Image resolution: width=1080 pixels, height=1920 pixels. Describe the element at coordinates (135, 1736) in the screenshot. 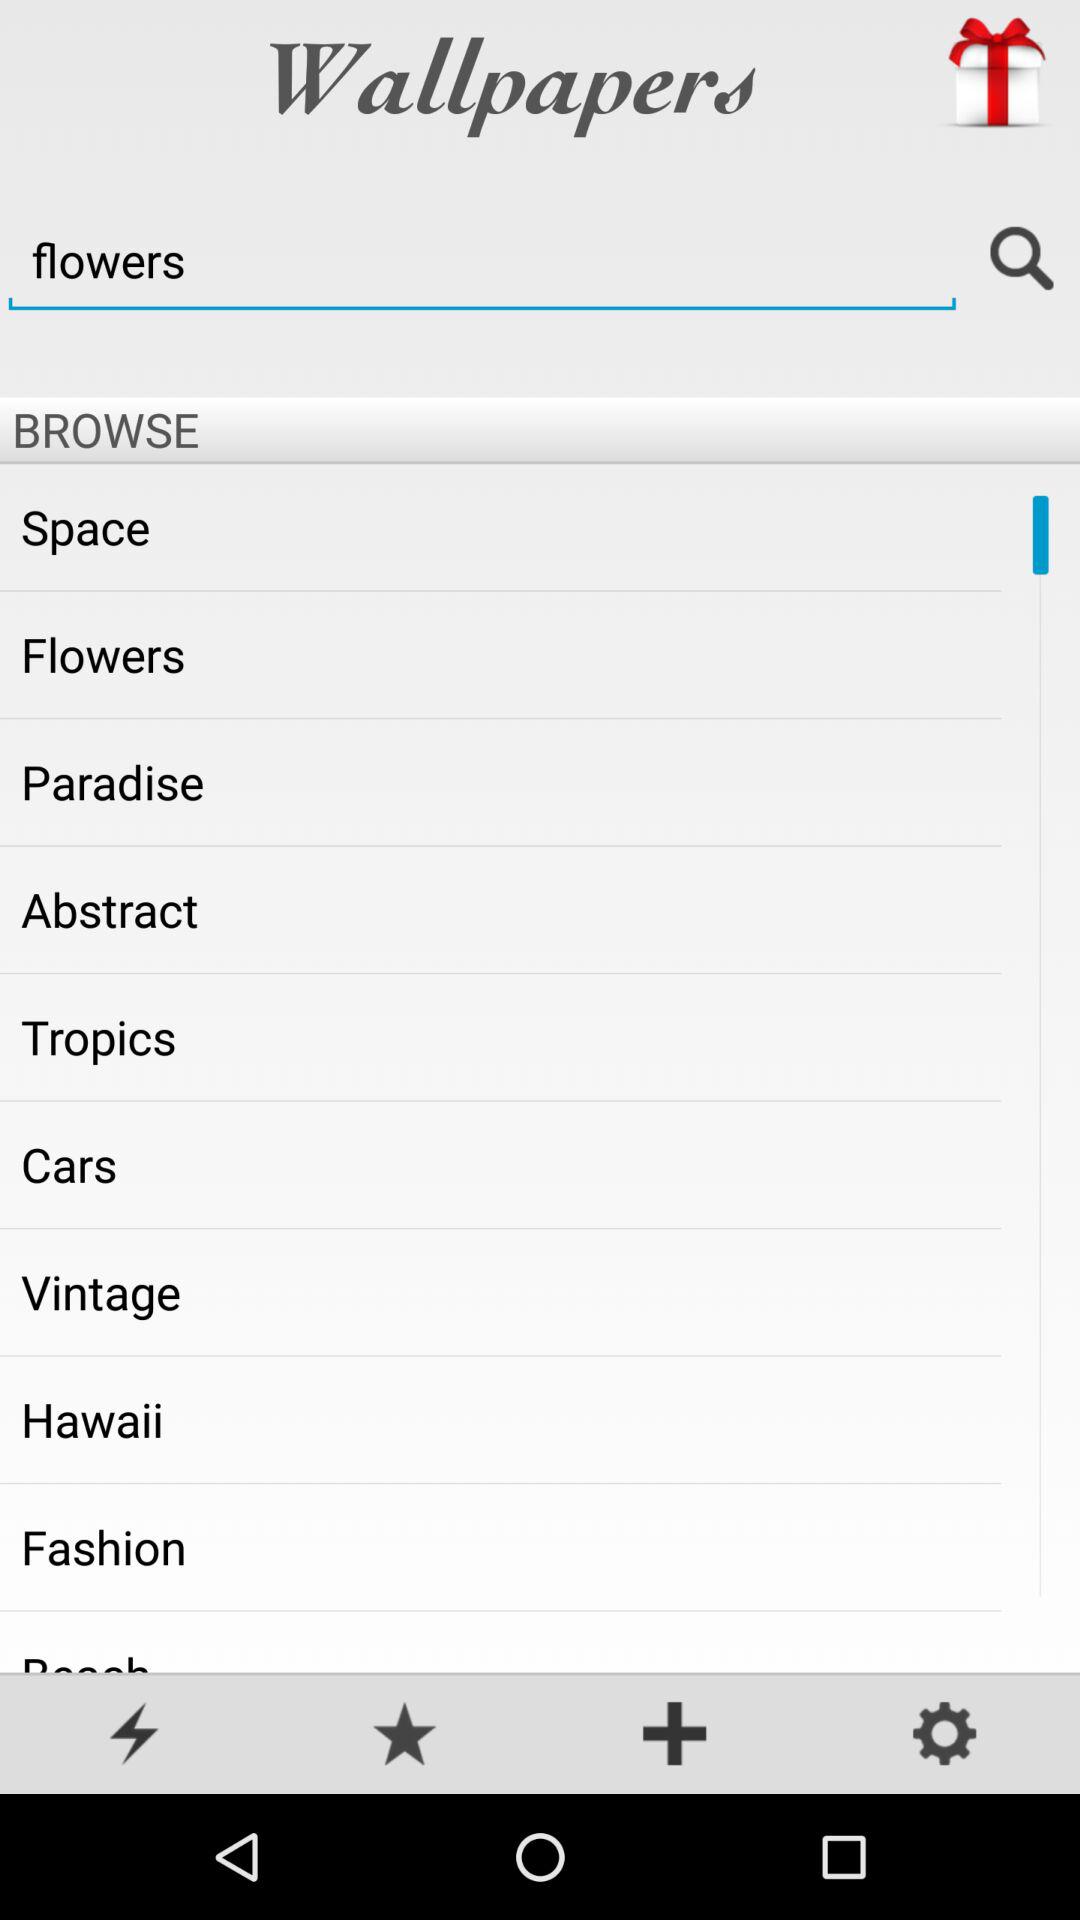

I see `popular or hot wallpapers` at that location.